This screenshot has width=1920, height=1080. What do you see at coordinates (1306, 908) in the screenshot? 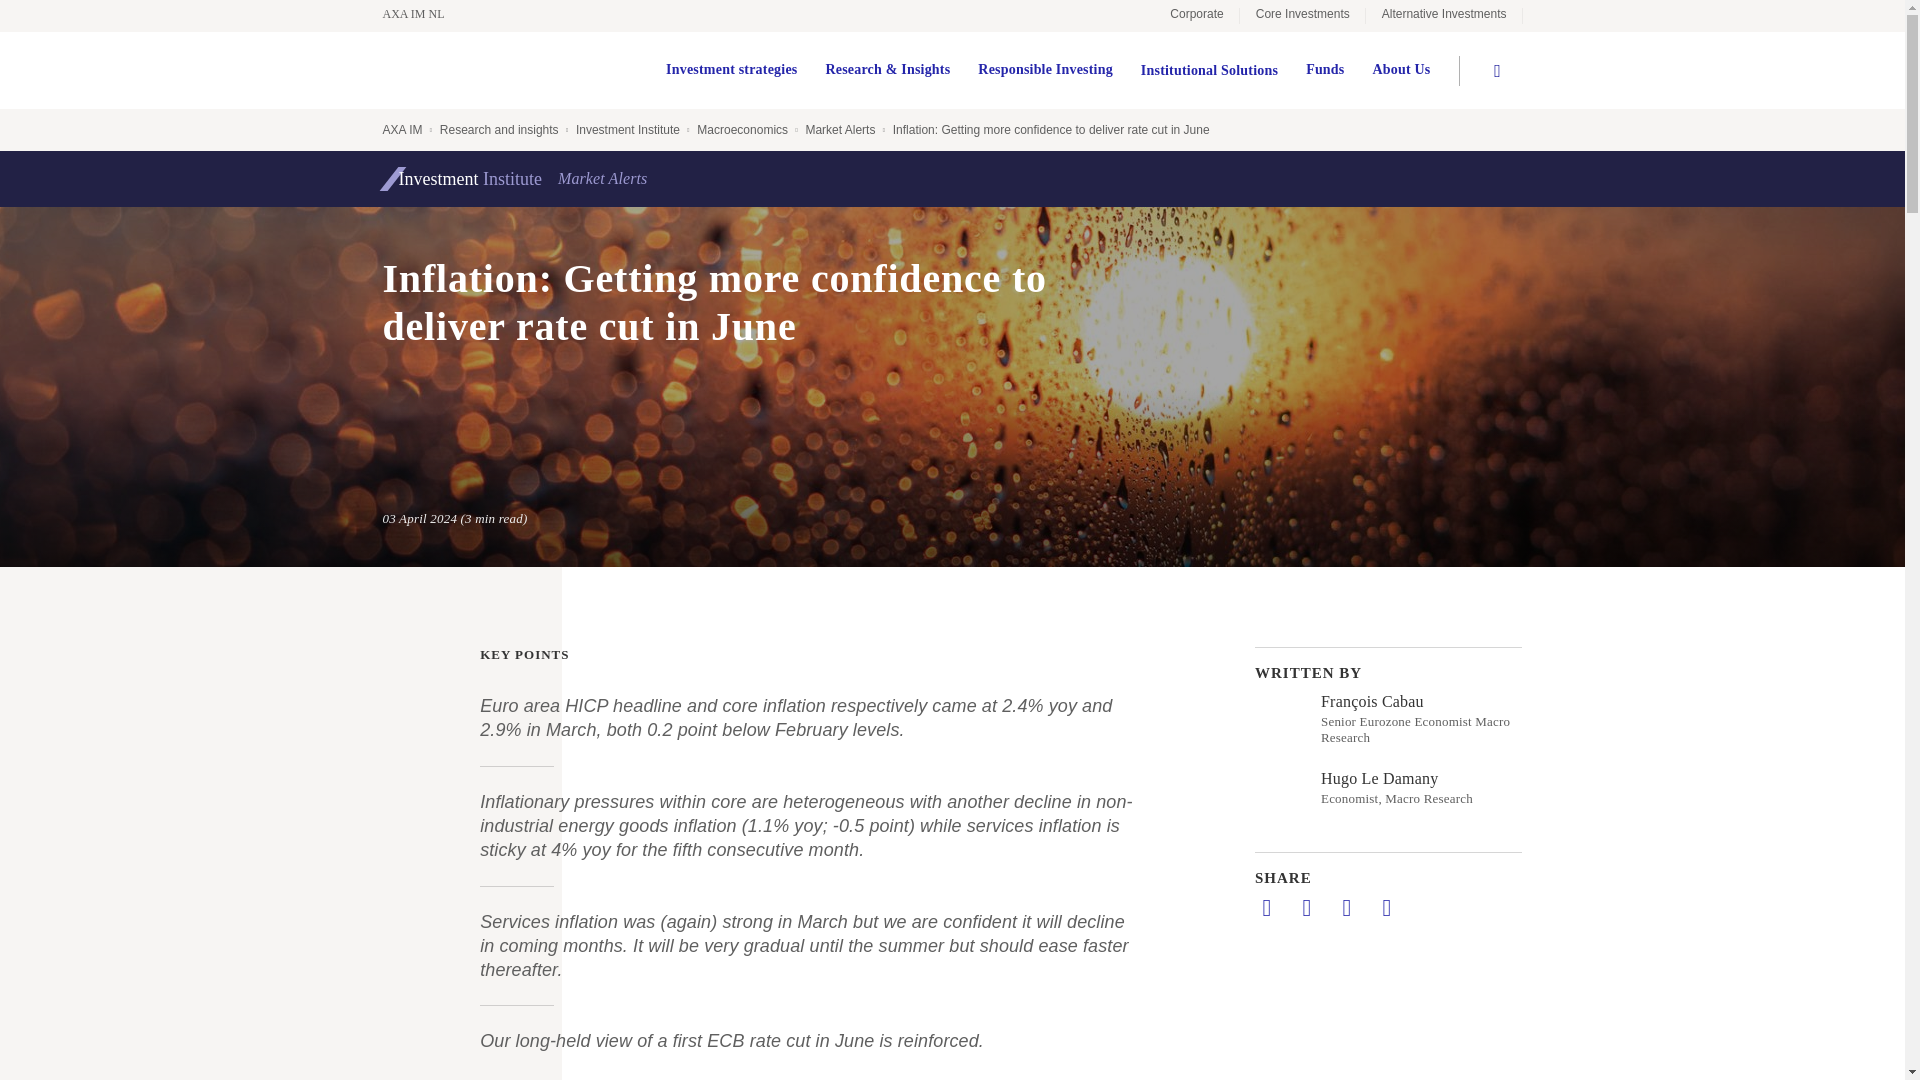
I see `Share on twitter` at bounding box center [1306, 908].